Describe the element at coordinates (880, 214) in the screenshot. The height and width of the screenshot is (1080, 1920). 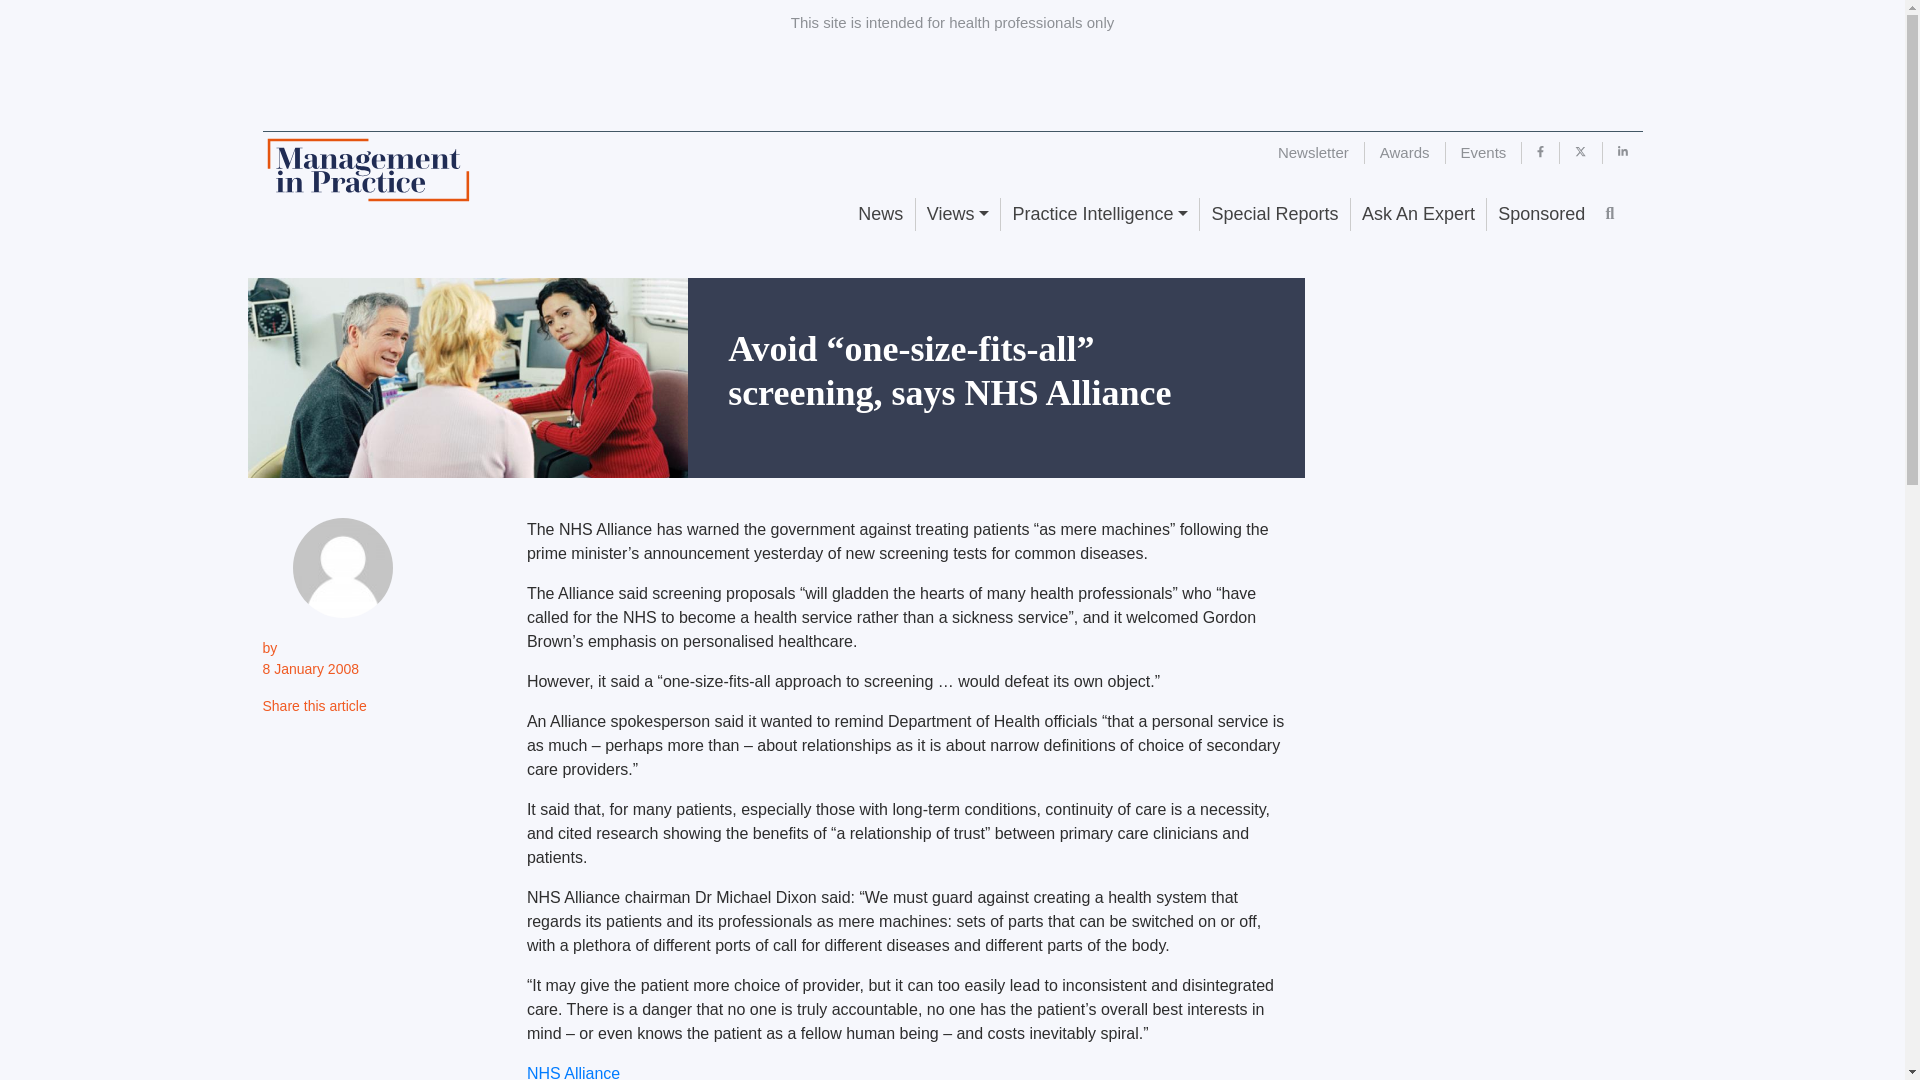
I see `News` at that location.